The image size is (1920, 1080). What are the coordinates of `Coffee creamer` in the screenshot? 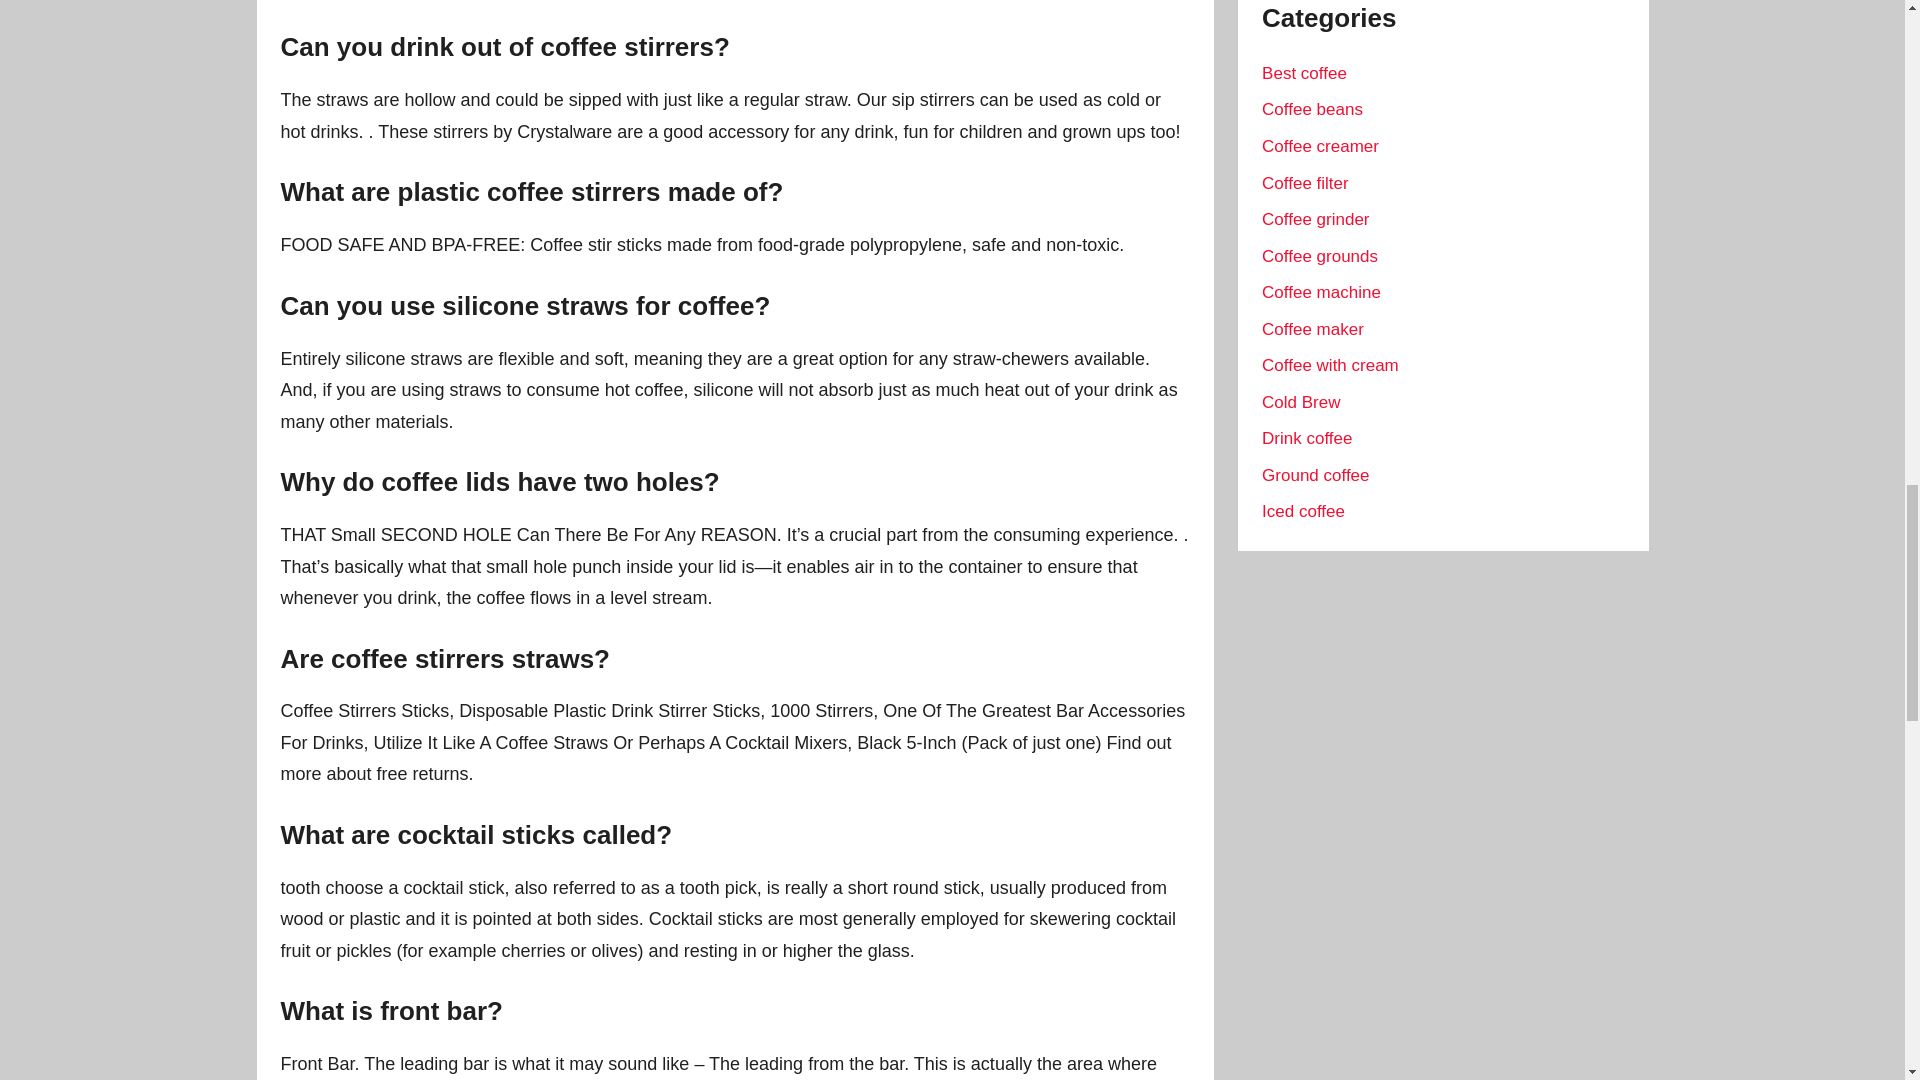 It's located at (1320, 146).